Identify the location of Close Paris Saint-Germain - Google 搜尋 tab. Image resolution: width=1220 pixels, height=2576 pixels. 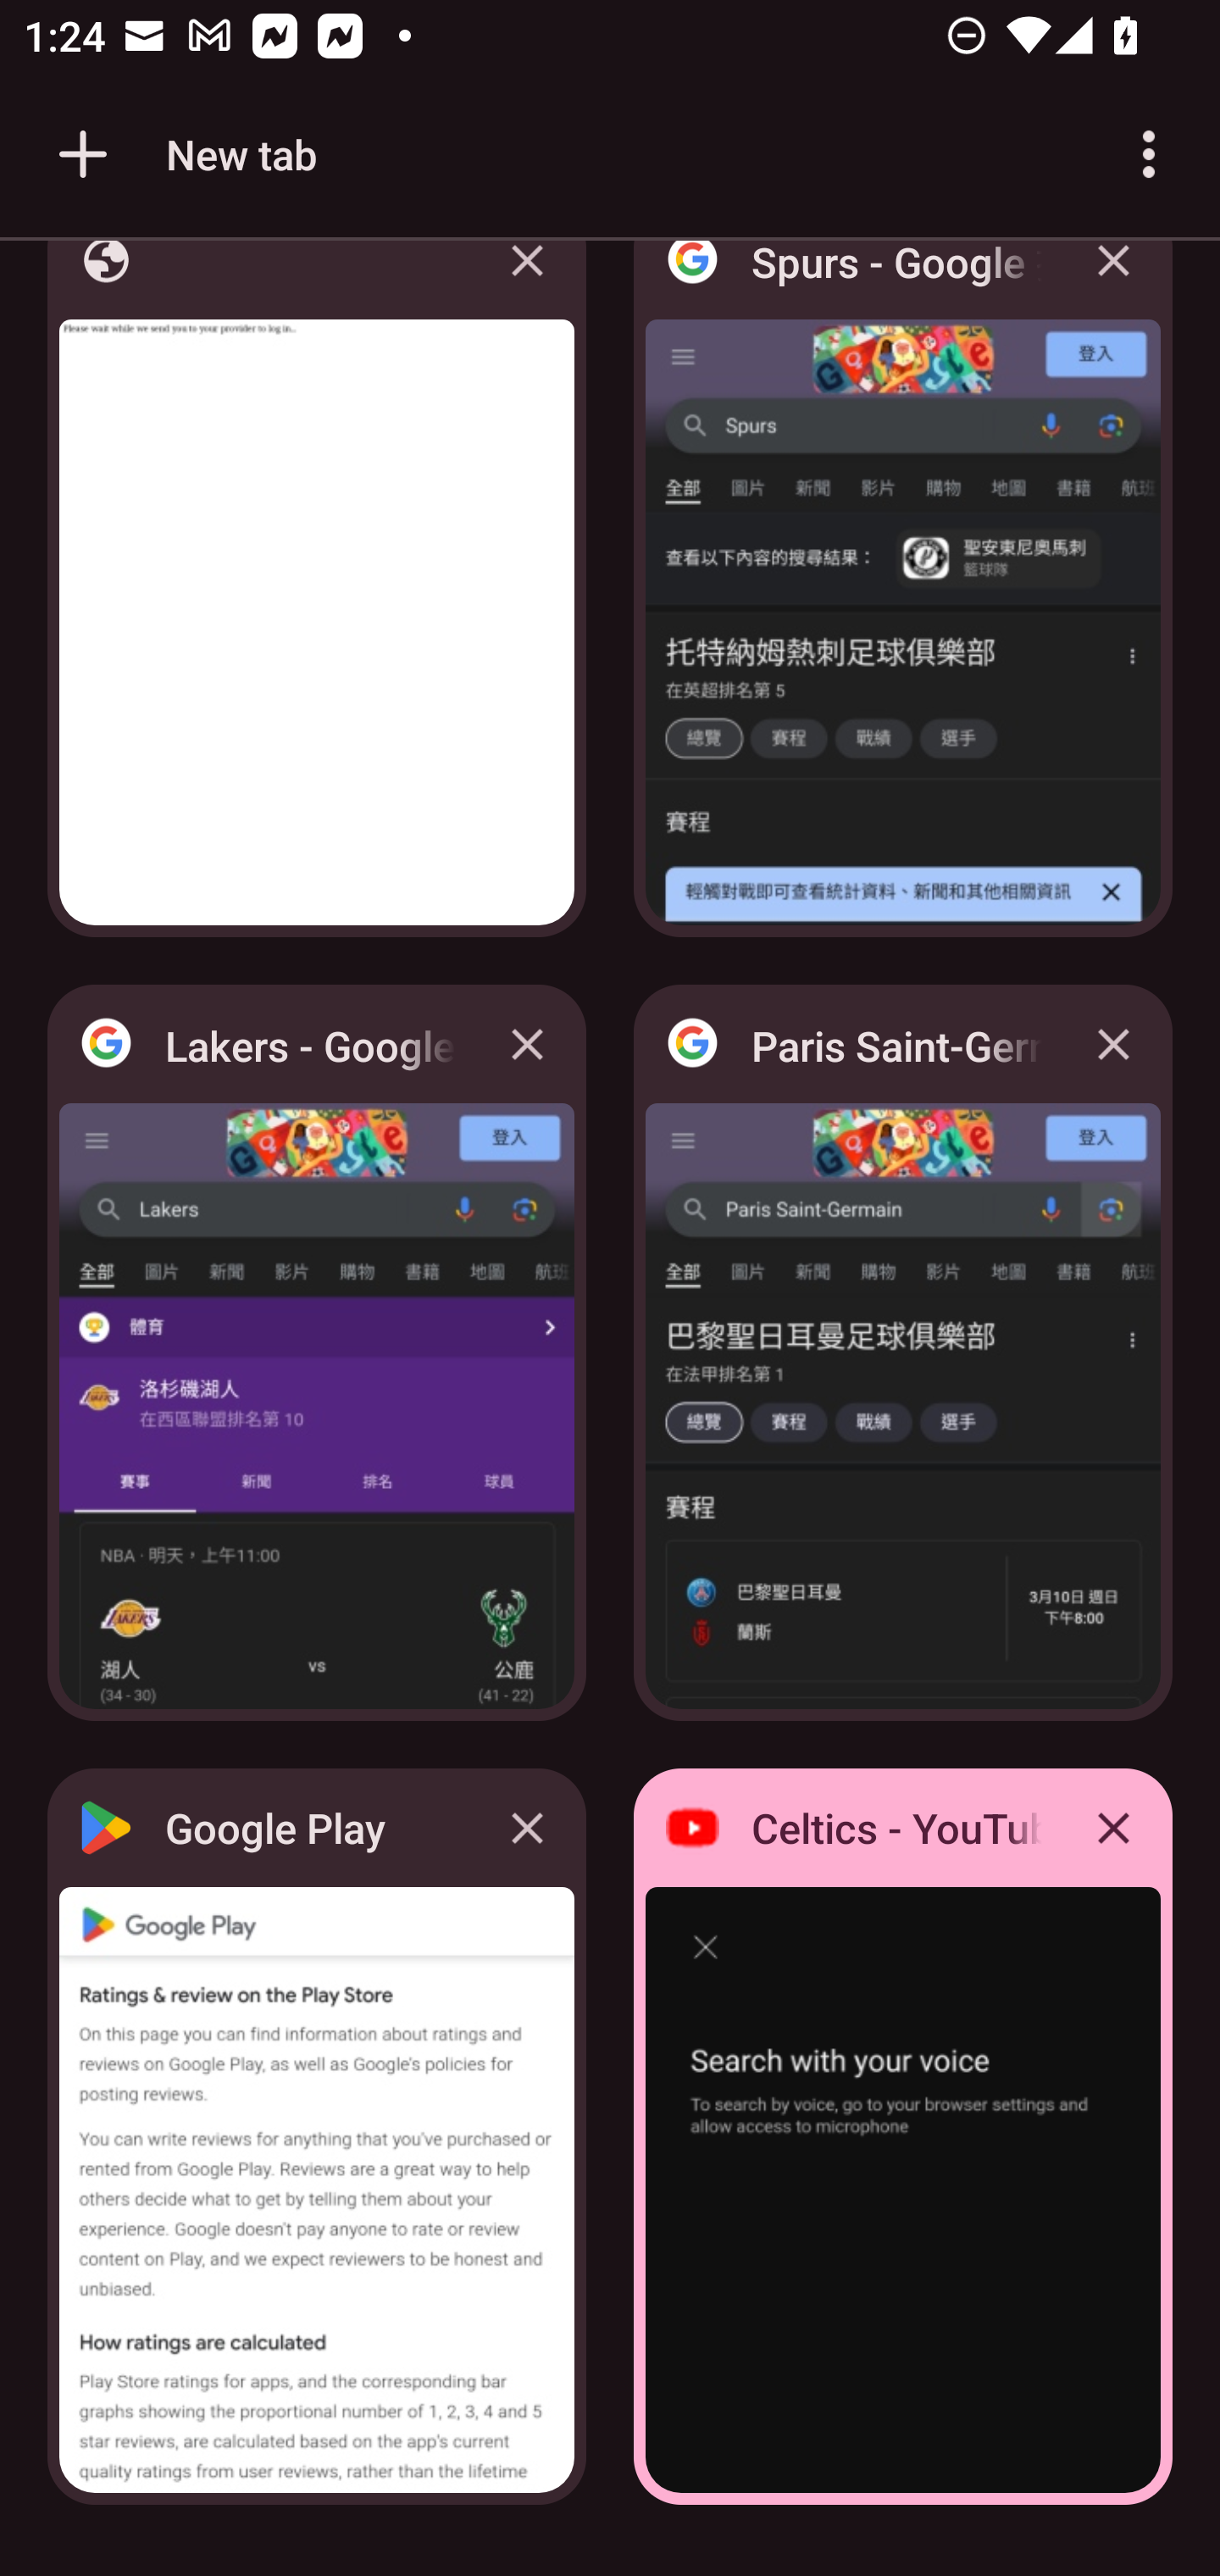
(1113, 1044).